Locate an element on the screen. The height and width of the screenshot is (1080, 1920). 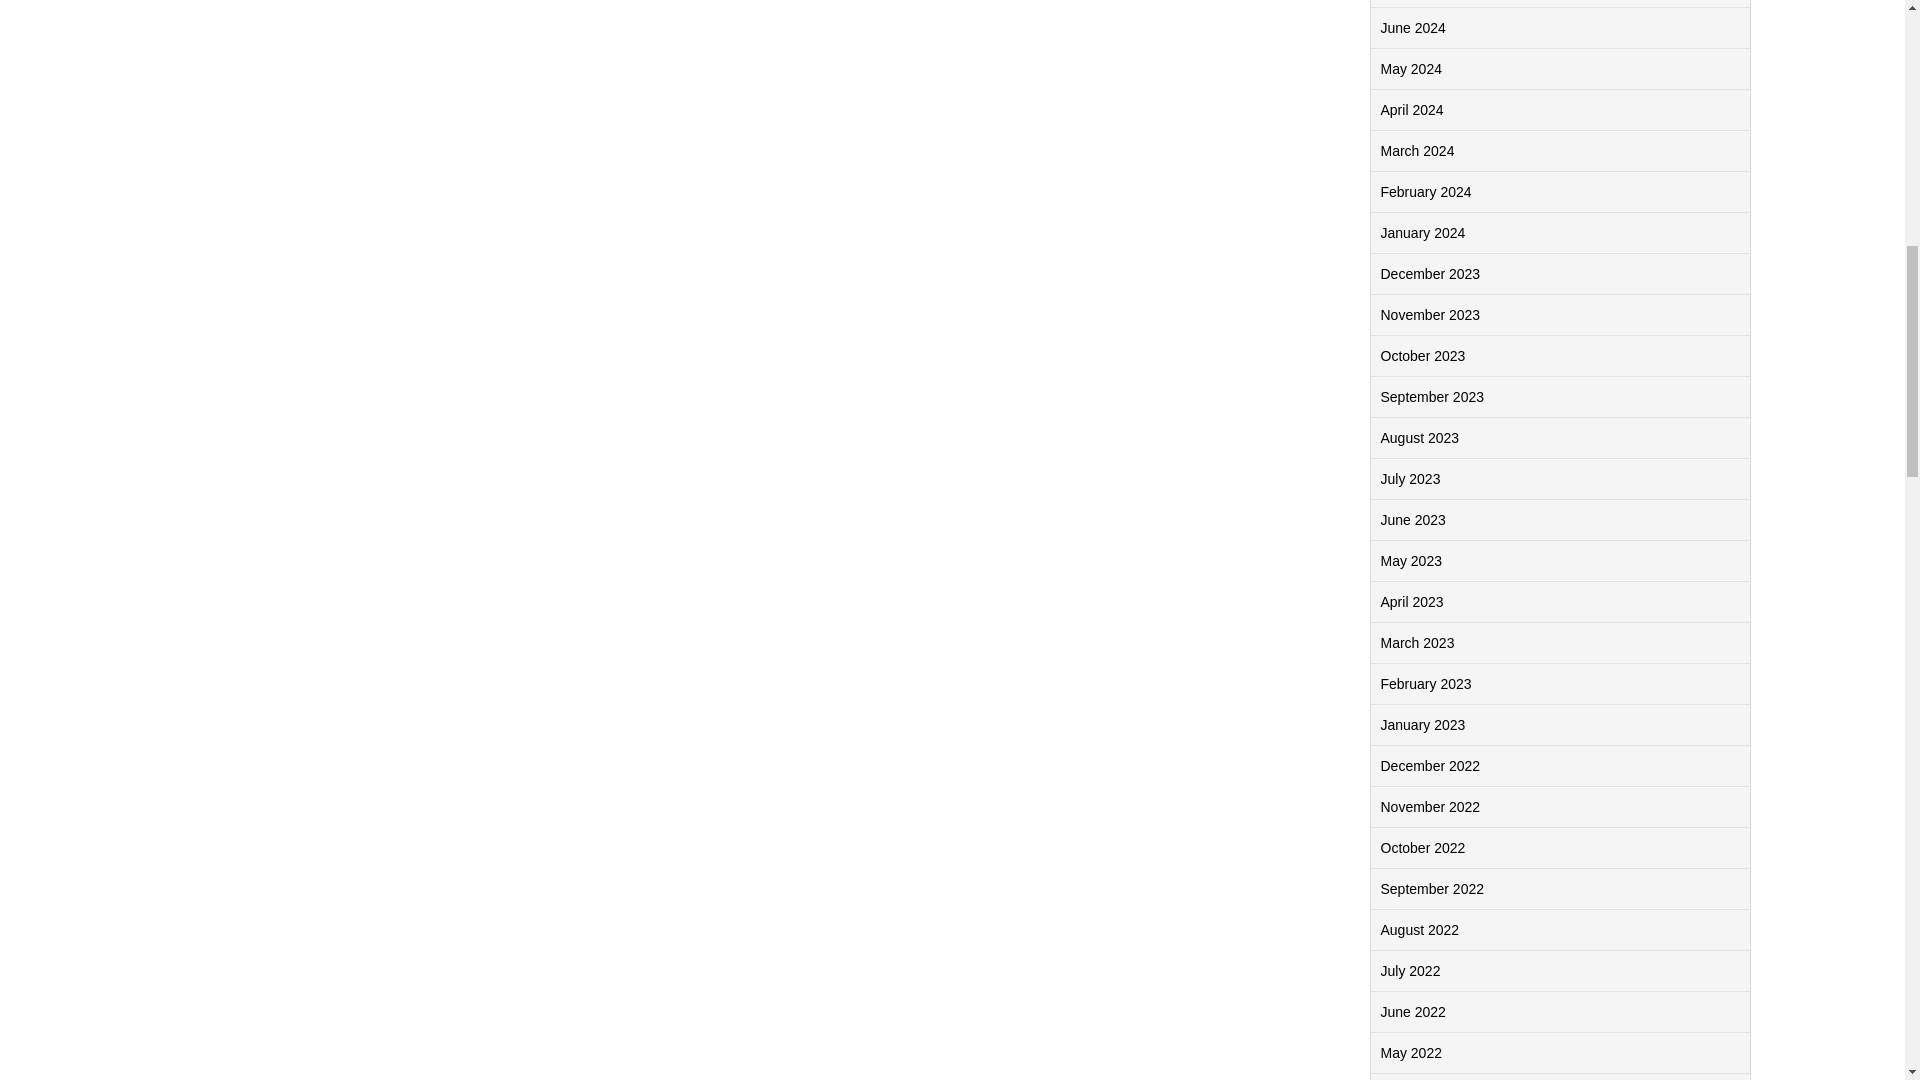
April 2024 is located at coordinates (1412, 109).